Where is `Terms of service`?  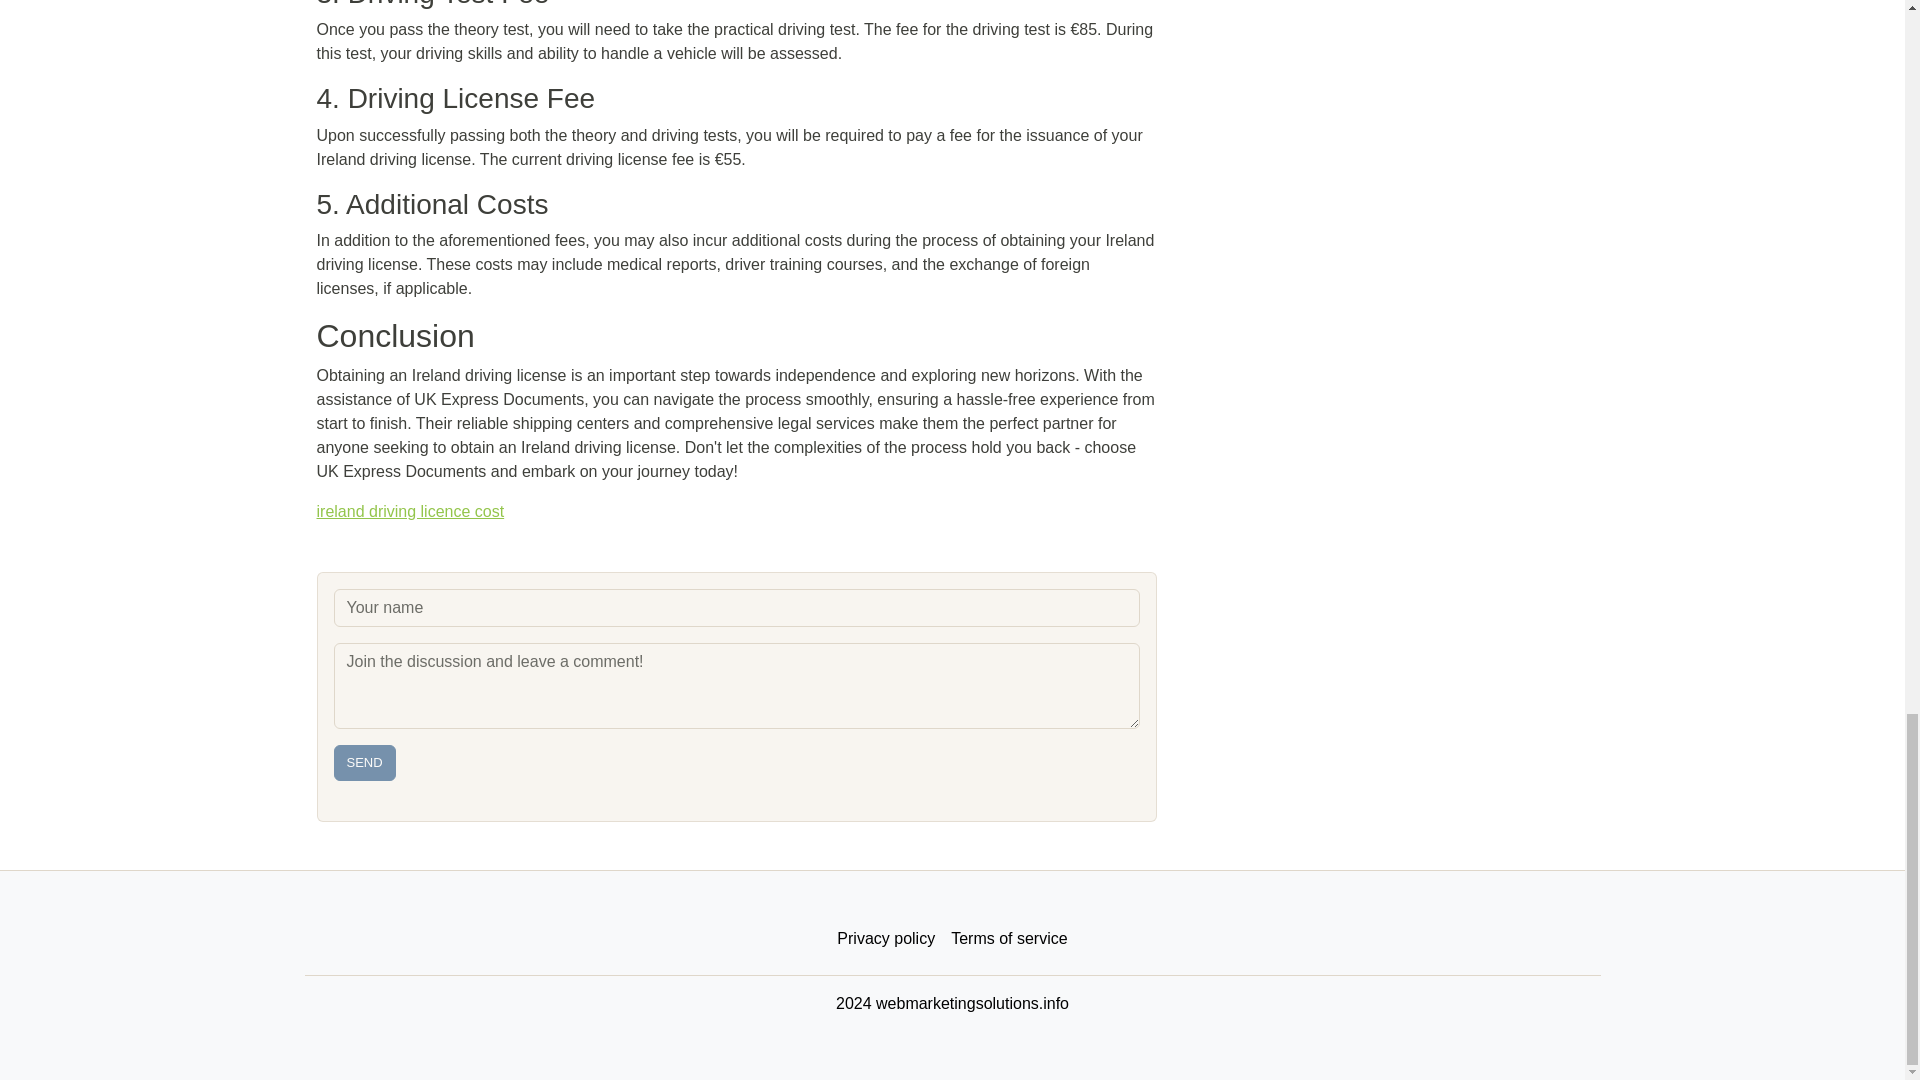 Terms of service is located at coordinates (1008, 939).